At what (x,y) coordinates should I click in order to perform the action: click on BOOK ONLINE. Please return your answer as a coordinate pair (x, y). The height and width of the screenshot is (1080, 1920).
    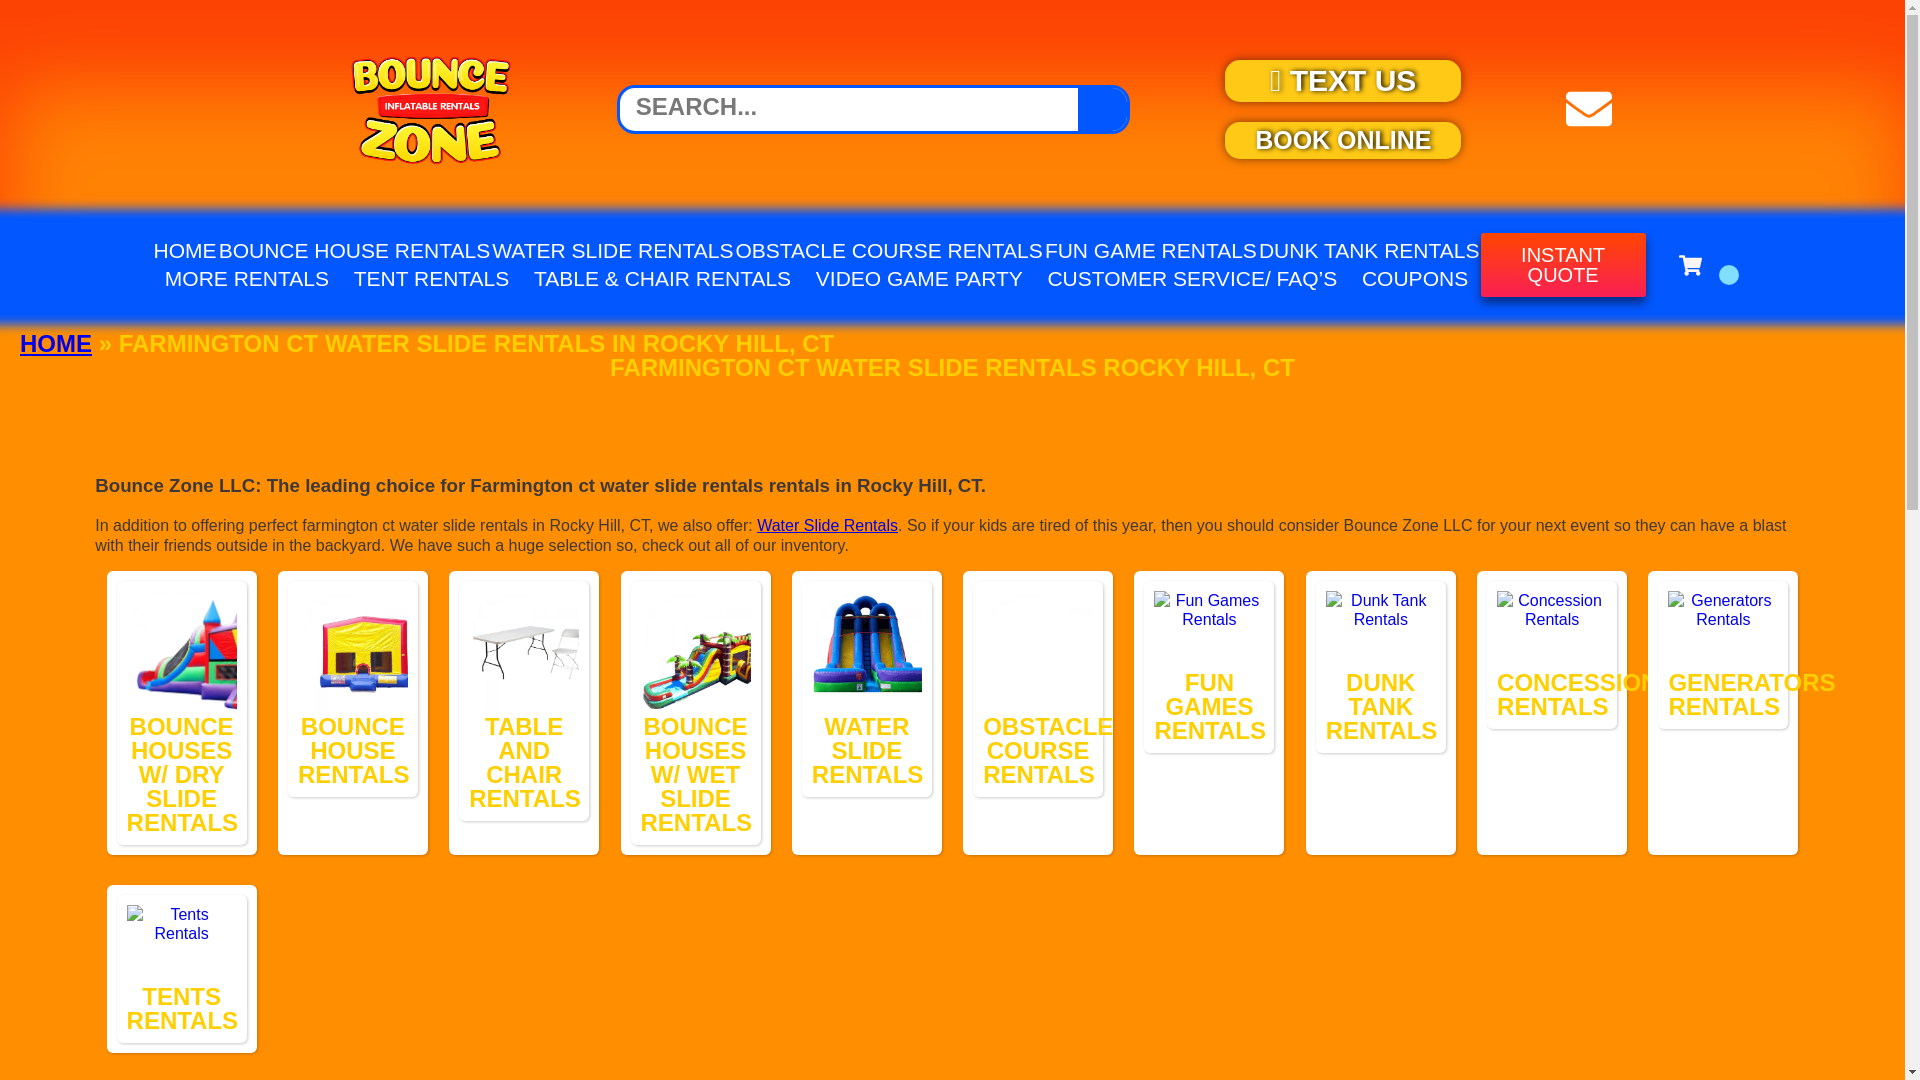
    Looking at the image, I should click on (1342, 140).